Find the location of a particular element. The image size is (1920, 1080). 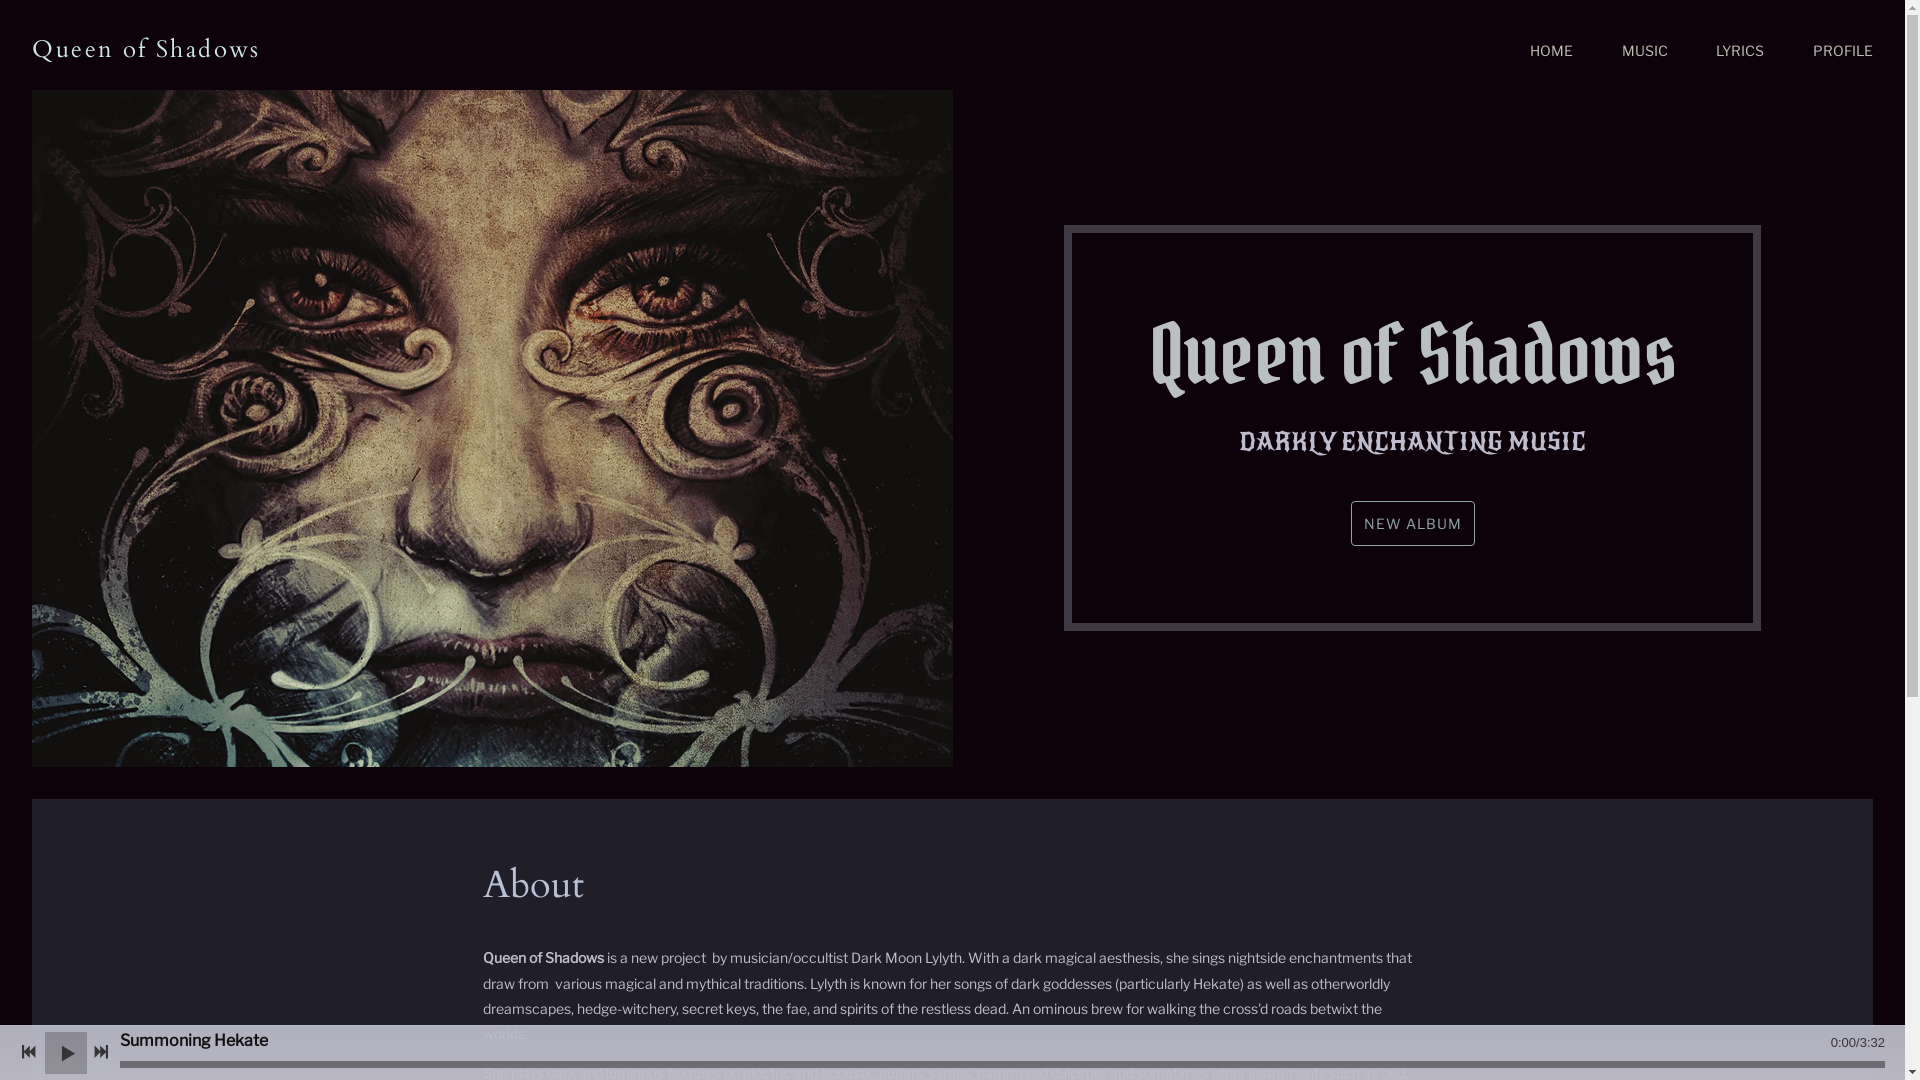

NEW ALBUM is located at coordinates (1413, 524).